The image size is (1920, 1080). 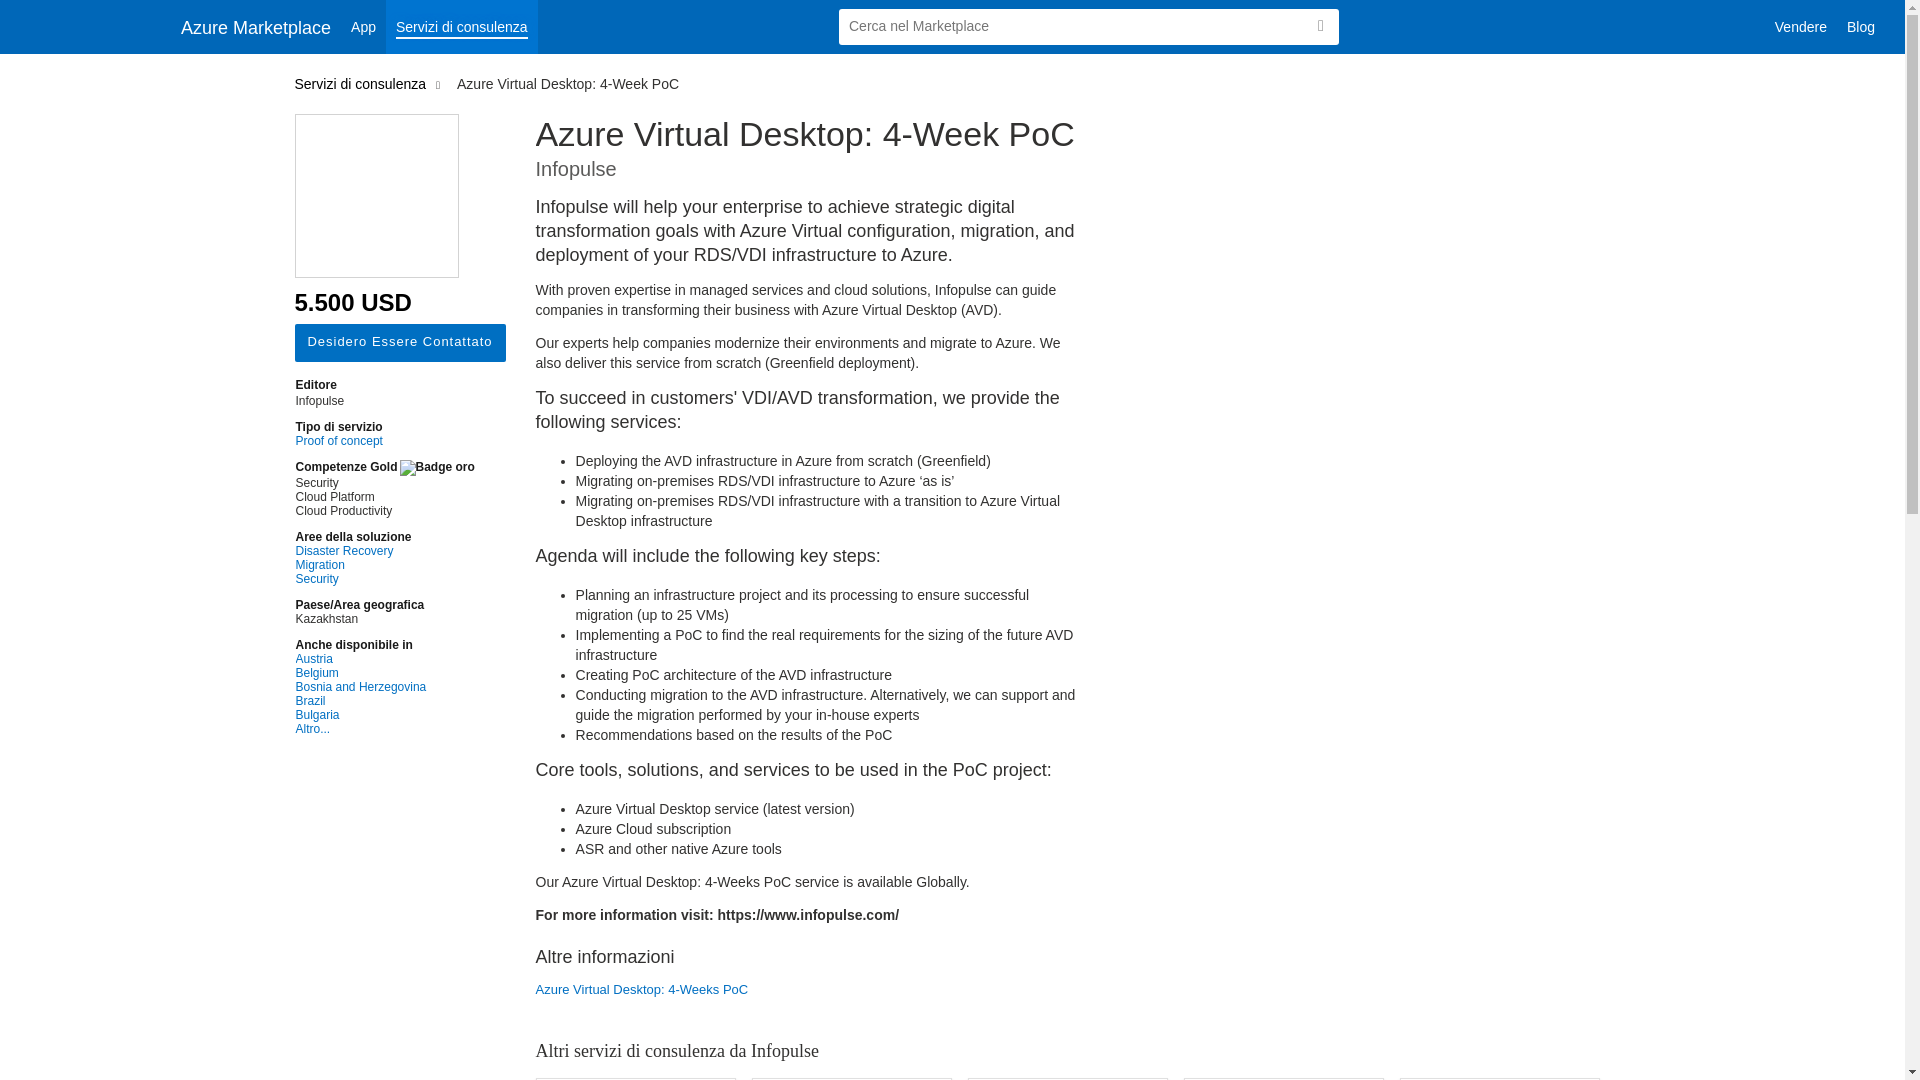 I want to click on App, so click(x=363, y=27).